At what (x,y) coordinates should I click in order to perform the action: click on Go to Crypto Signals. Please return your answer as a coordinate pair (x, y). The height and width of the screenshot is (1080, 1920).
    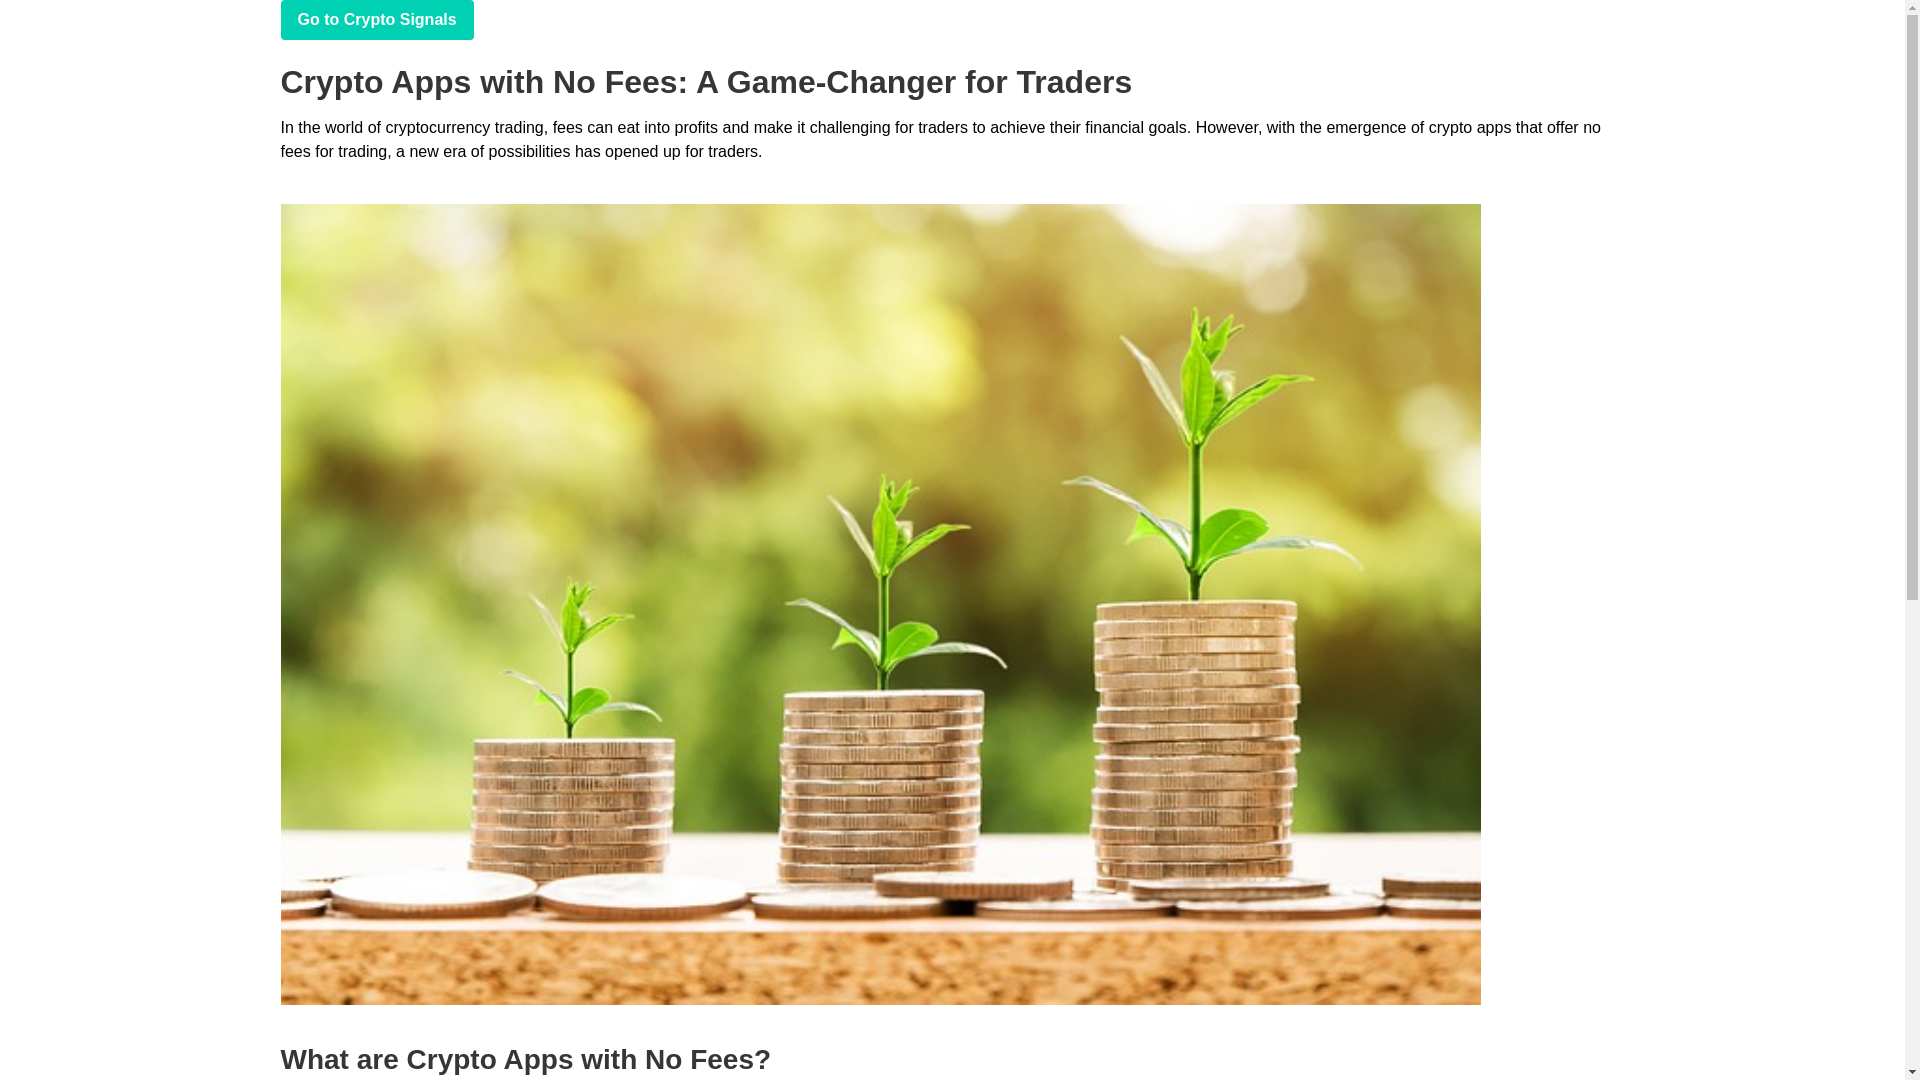
    Looking at the image, I should click on (376, 20).